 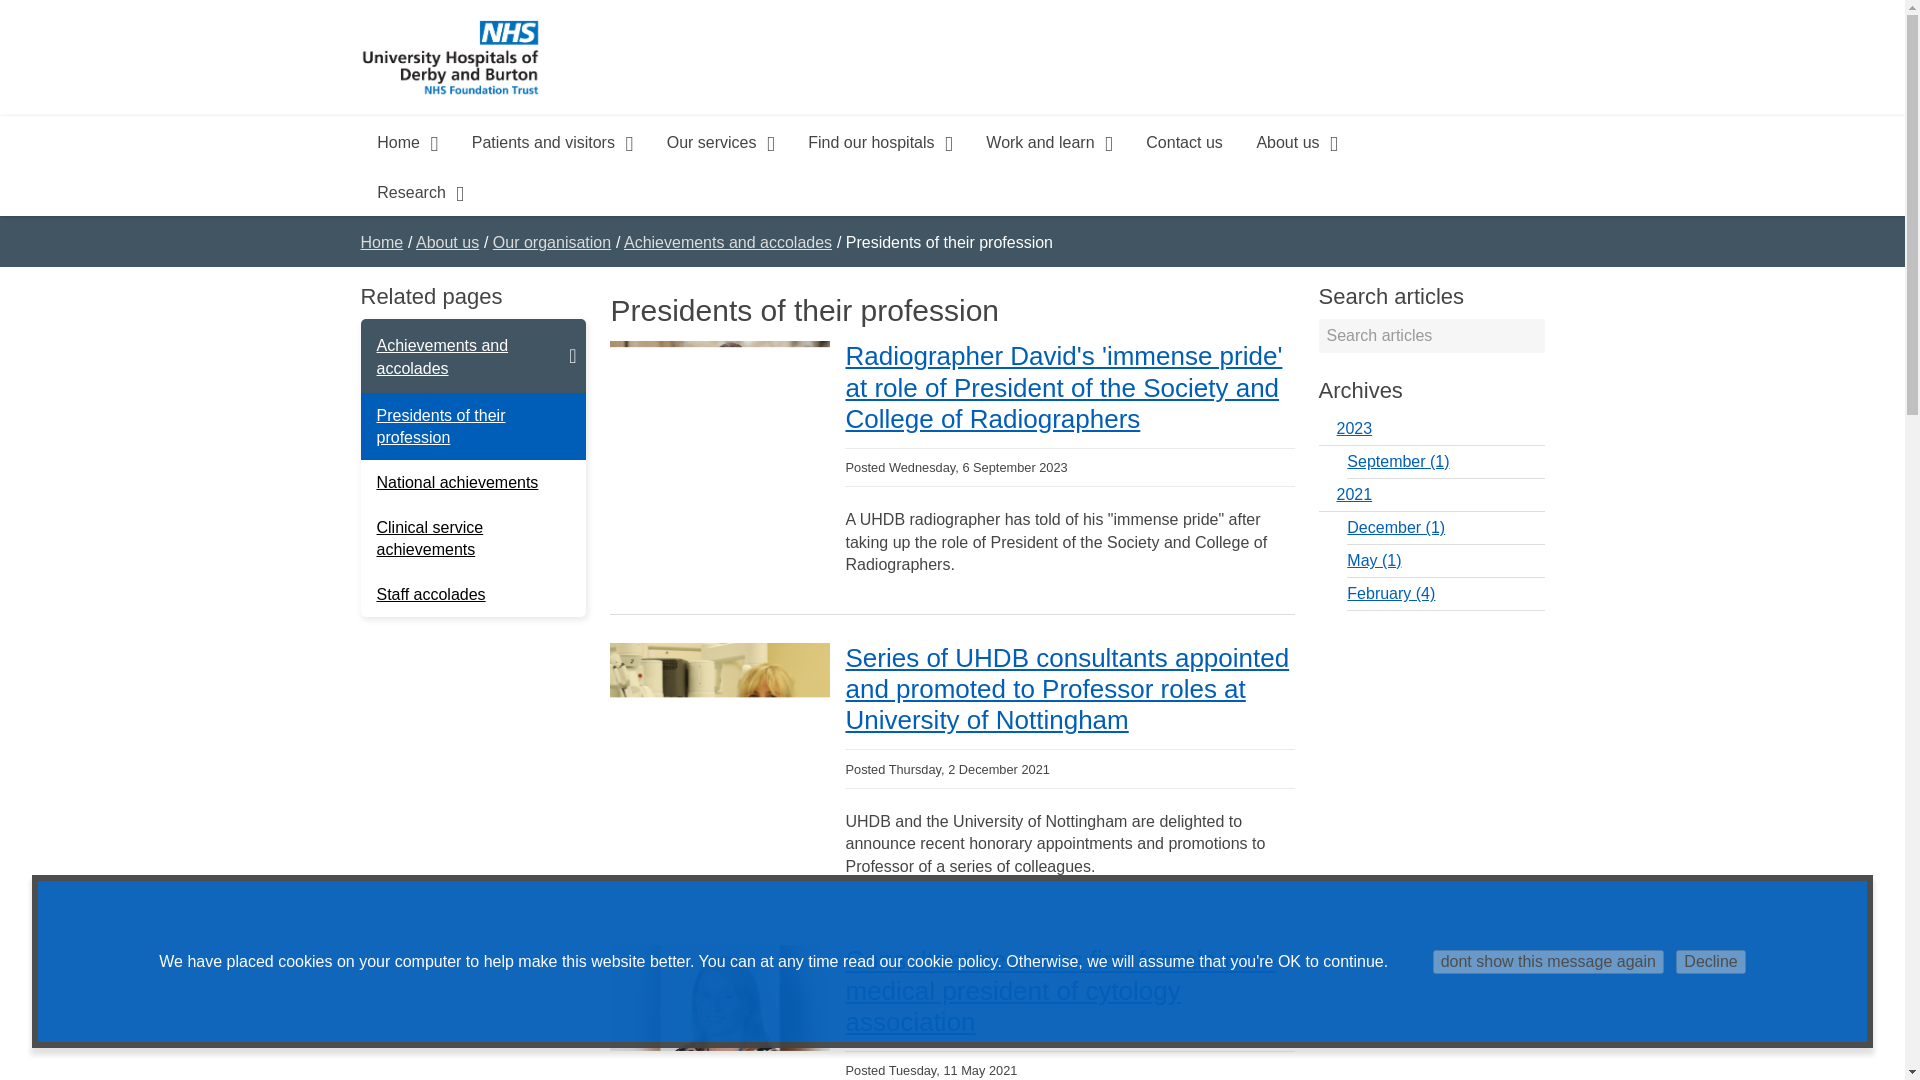 What do you see at coordinates (1548, 962) in the screenshot?
I see `dont show this message again` at bounding box center [1548, 962].